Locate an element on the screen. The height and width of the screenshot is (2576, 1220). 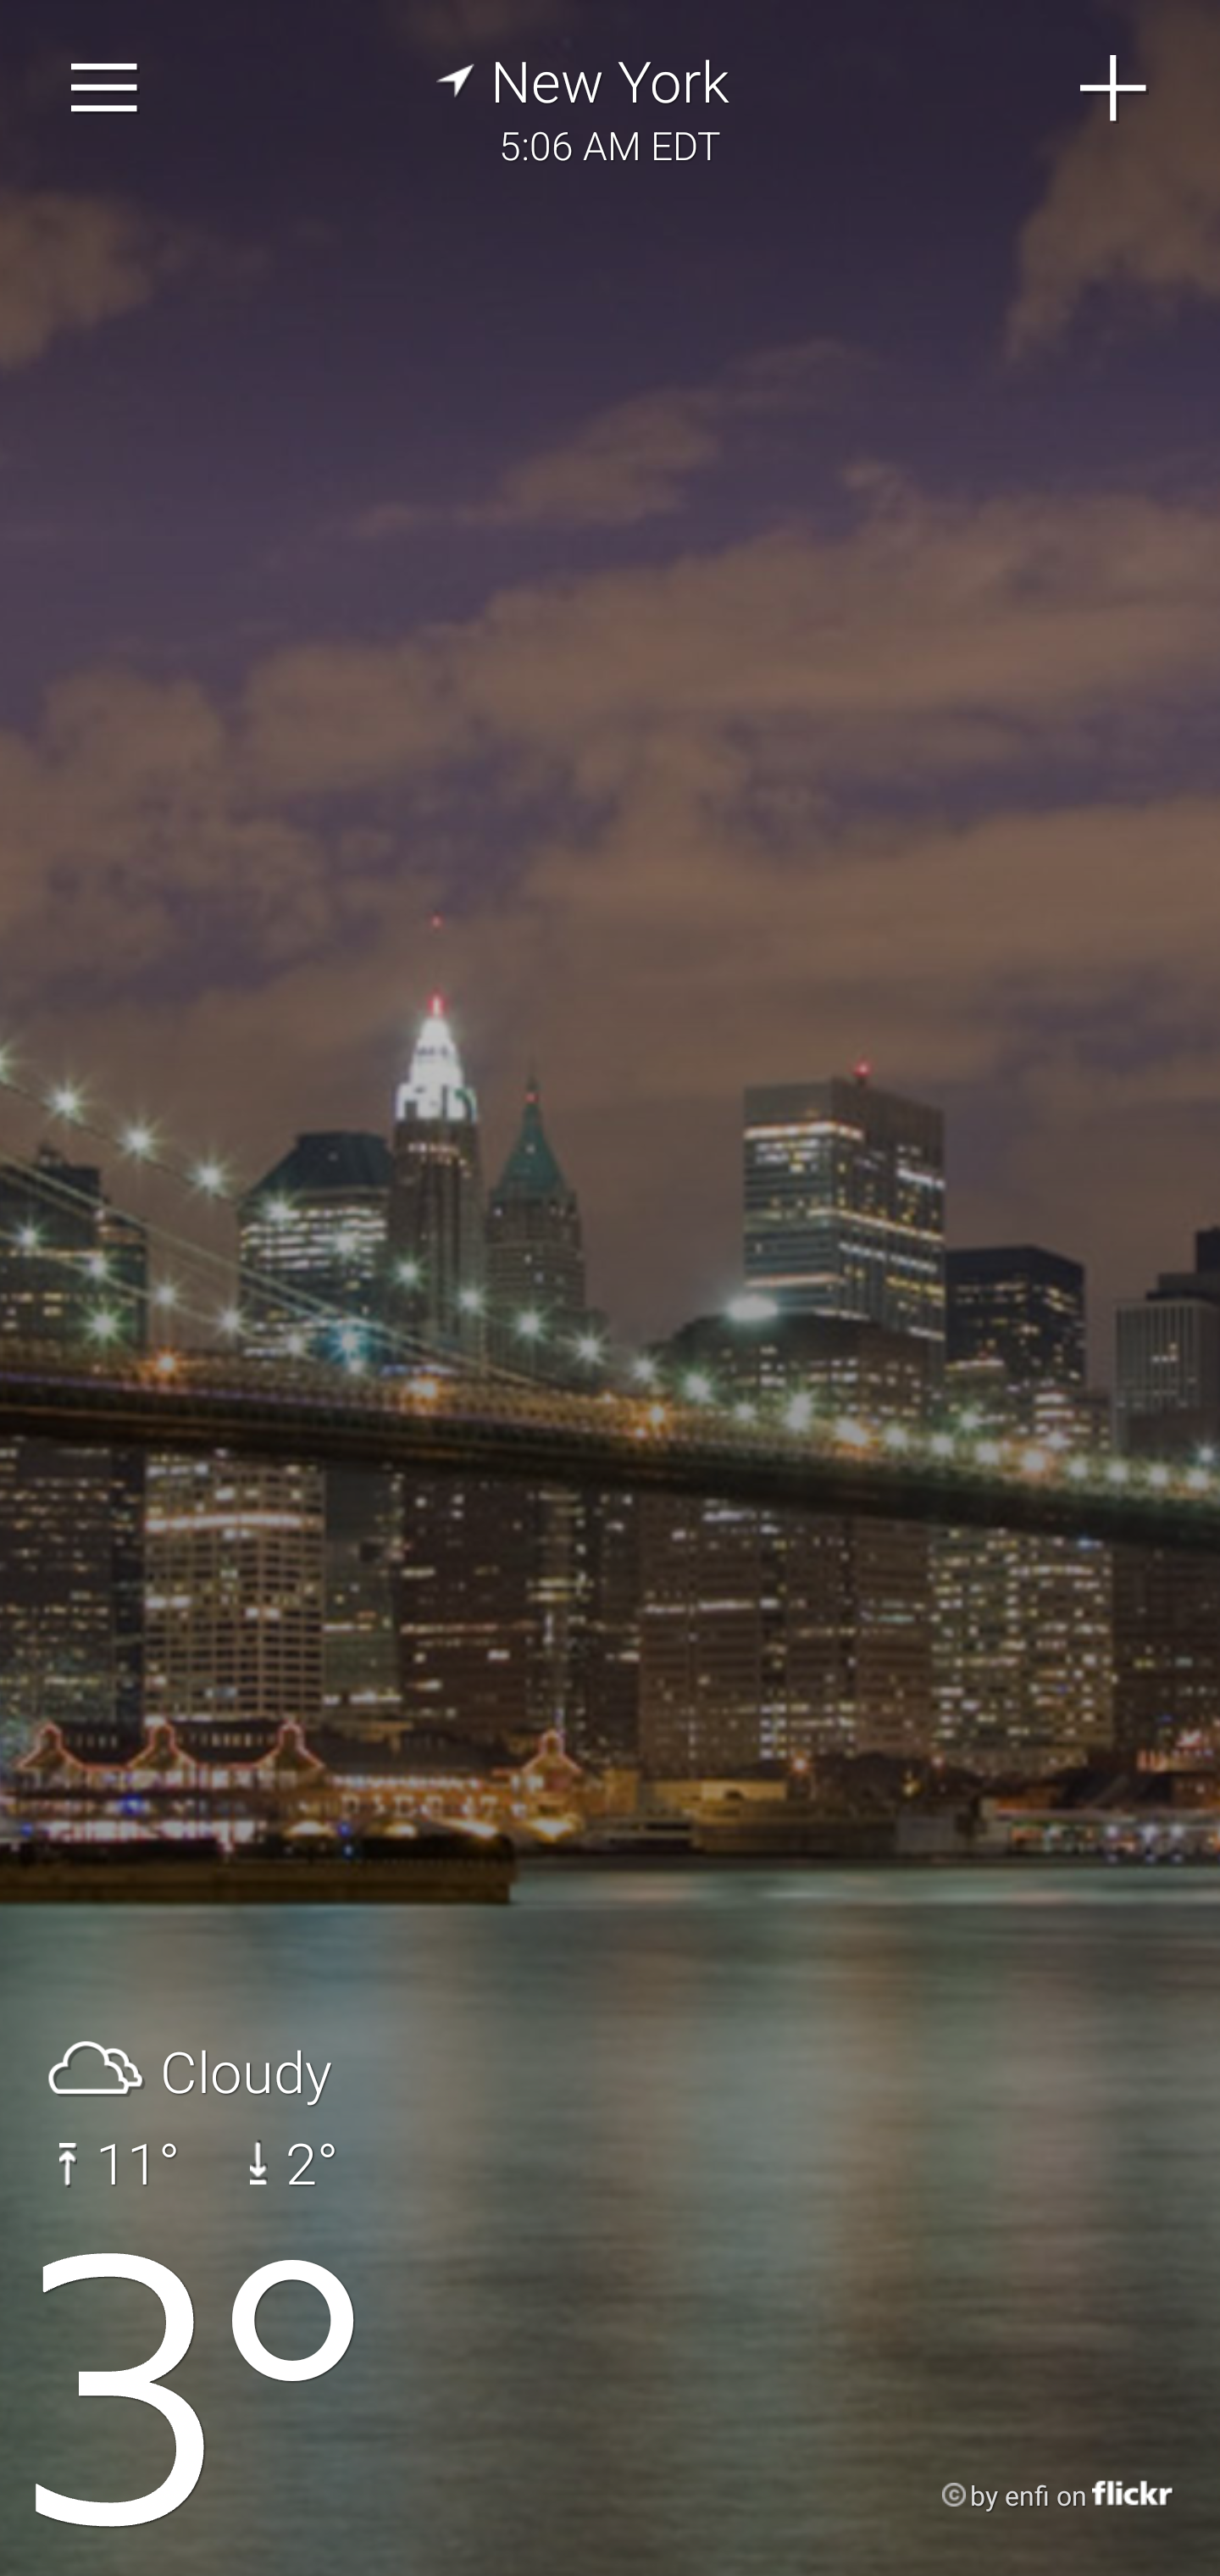
by enfi on Background photo by: enfi on Flickr is located at coordinates (1027, 2496).